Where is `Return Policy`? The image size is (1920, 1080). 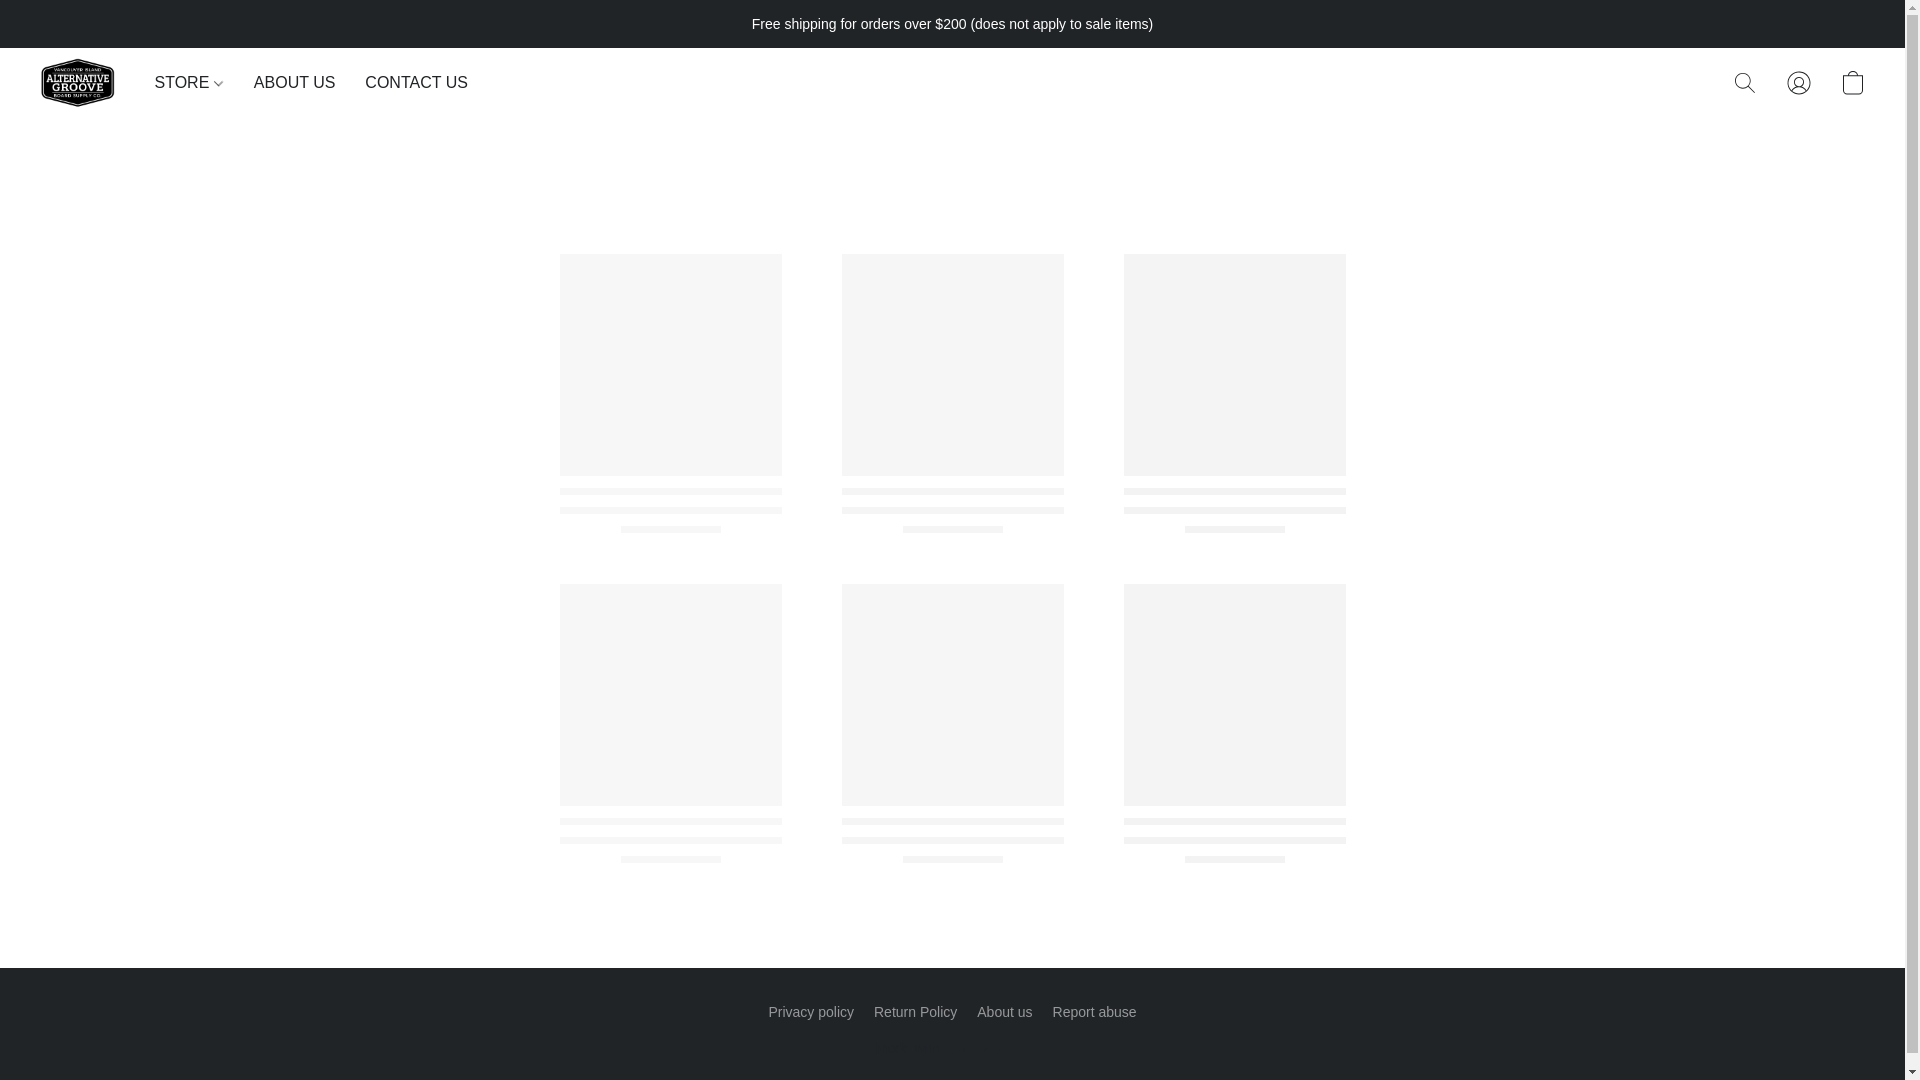 Return Policy is located at coordinates (914, 1012).